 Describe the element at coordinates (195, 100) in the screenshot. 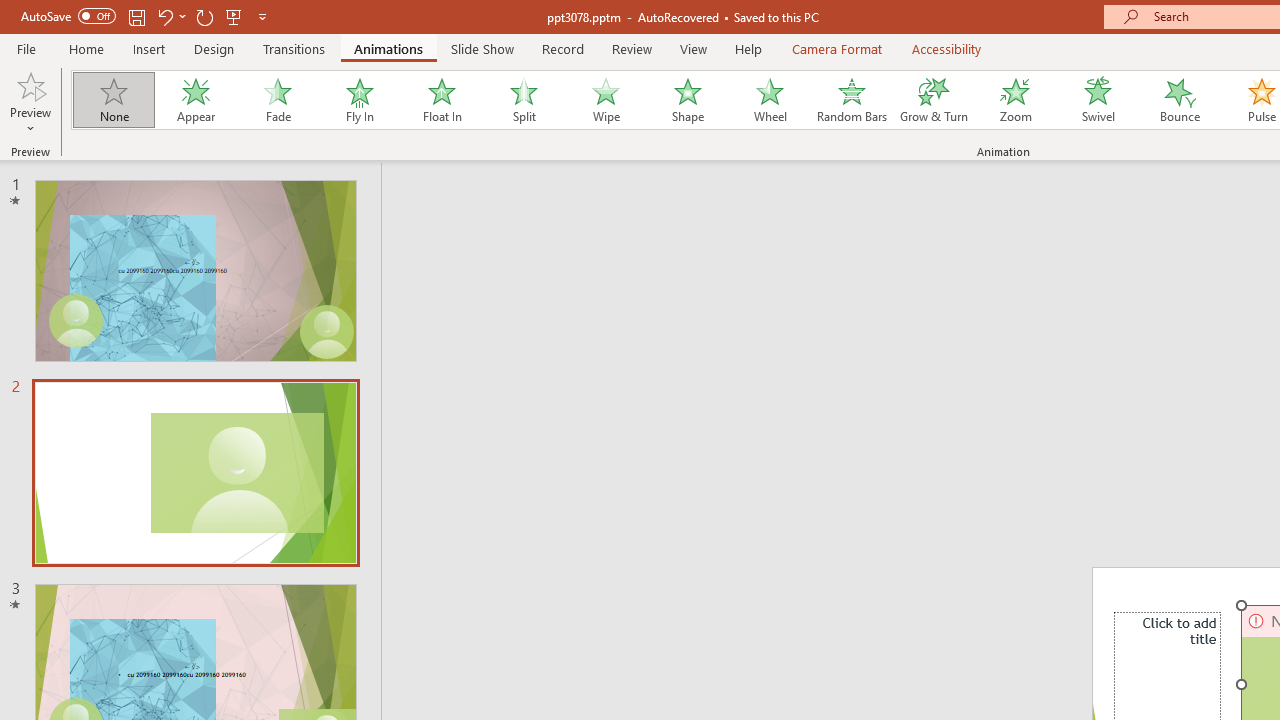

I see `Appear` at that location.